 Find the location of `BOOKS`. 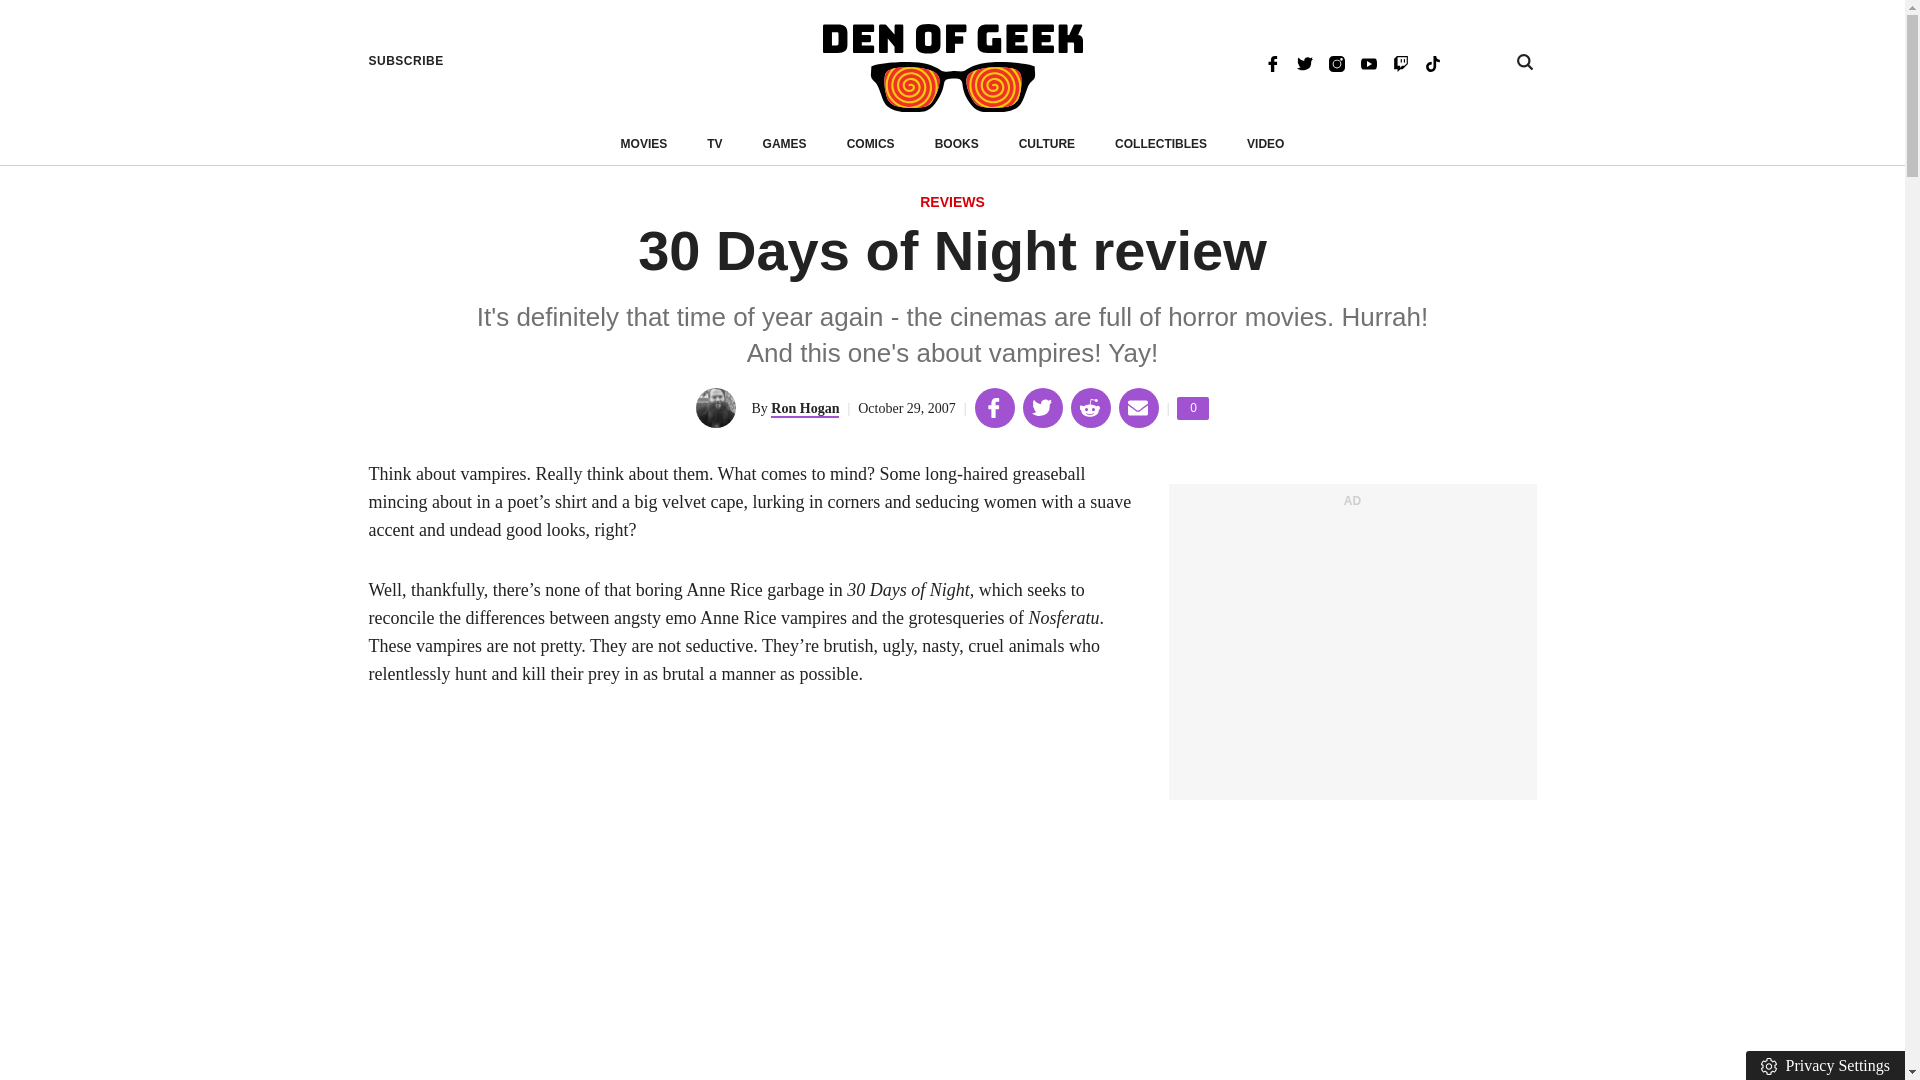

BOOKS is located at coordinates (952, 203).